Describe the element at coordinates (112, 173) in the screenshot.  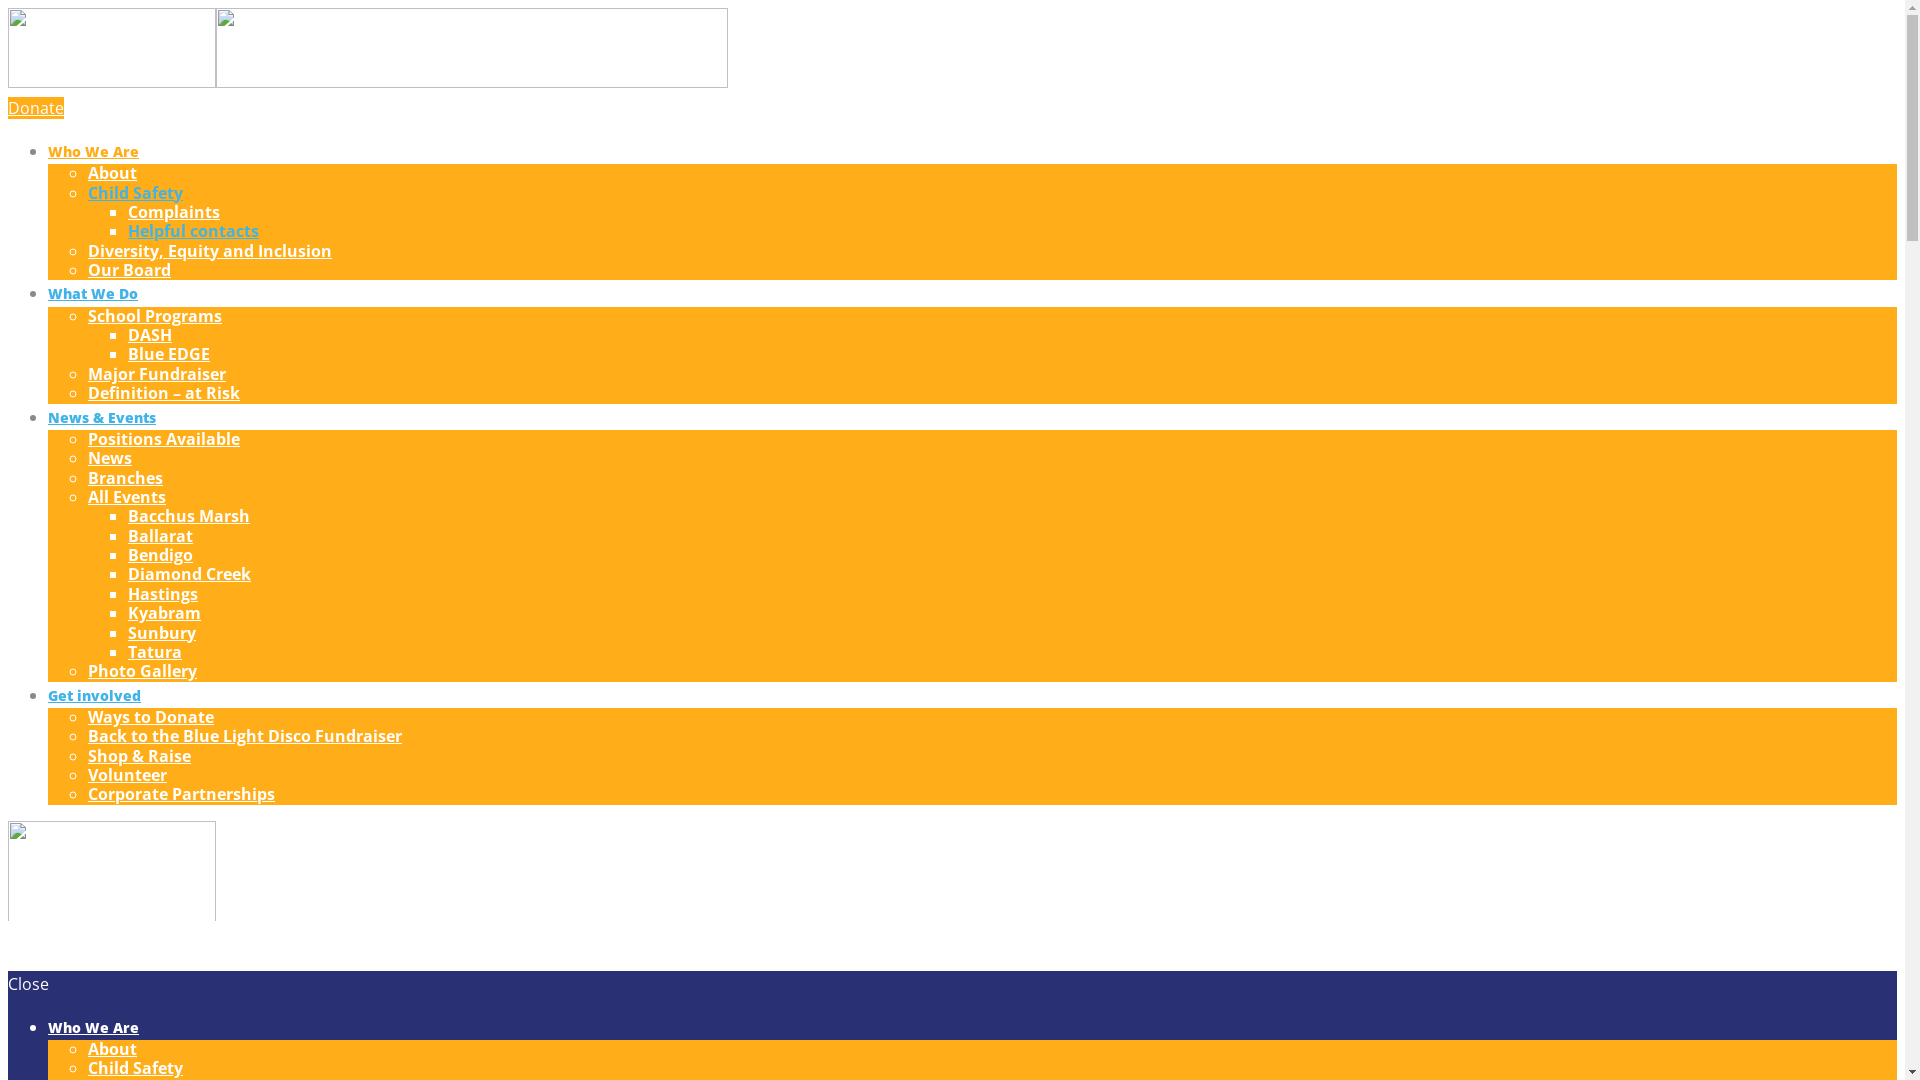
I see `About` at that location.